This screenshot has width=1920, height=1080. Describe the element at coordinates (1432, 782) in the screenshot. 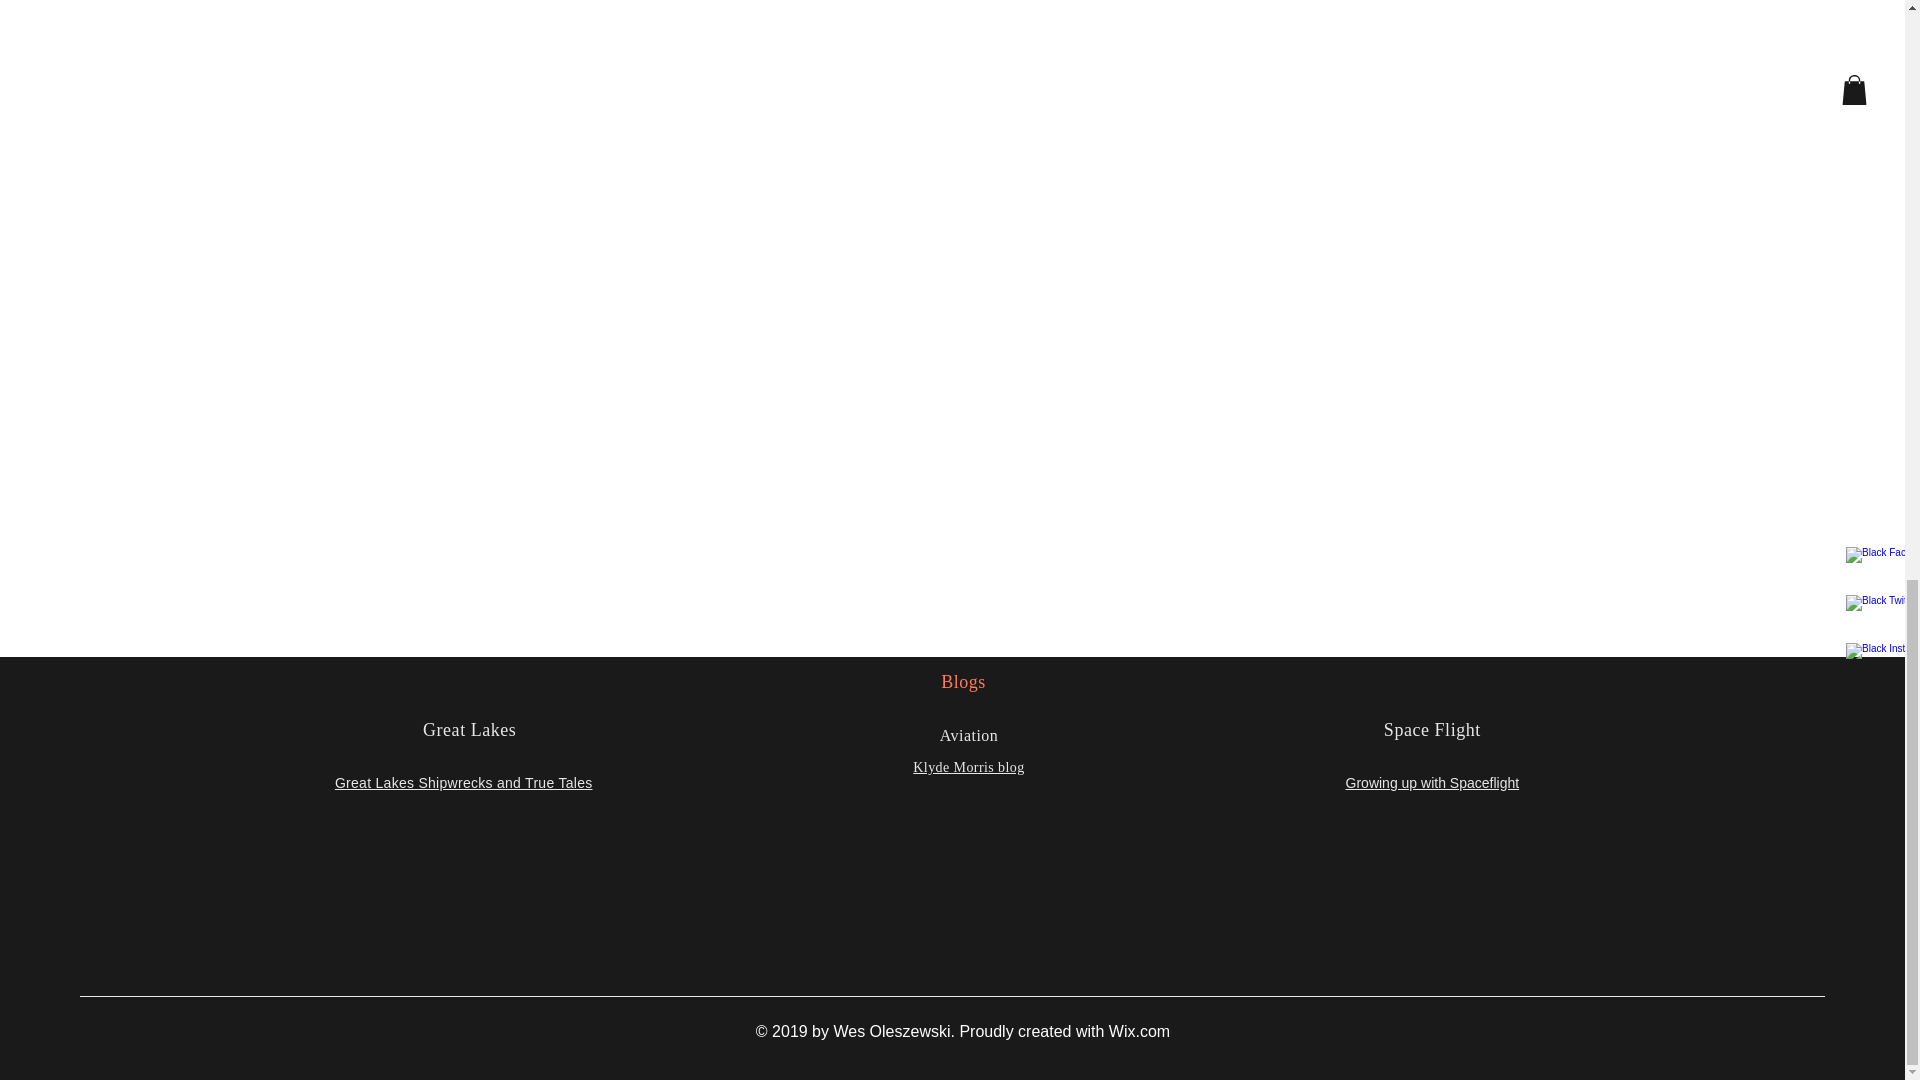

I see `Growing up with Spaceflight` at that location.